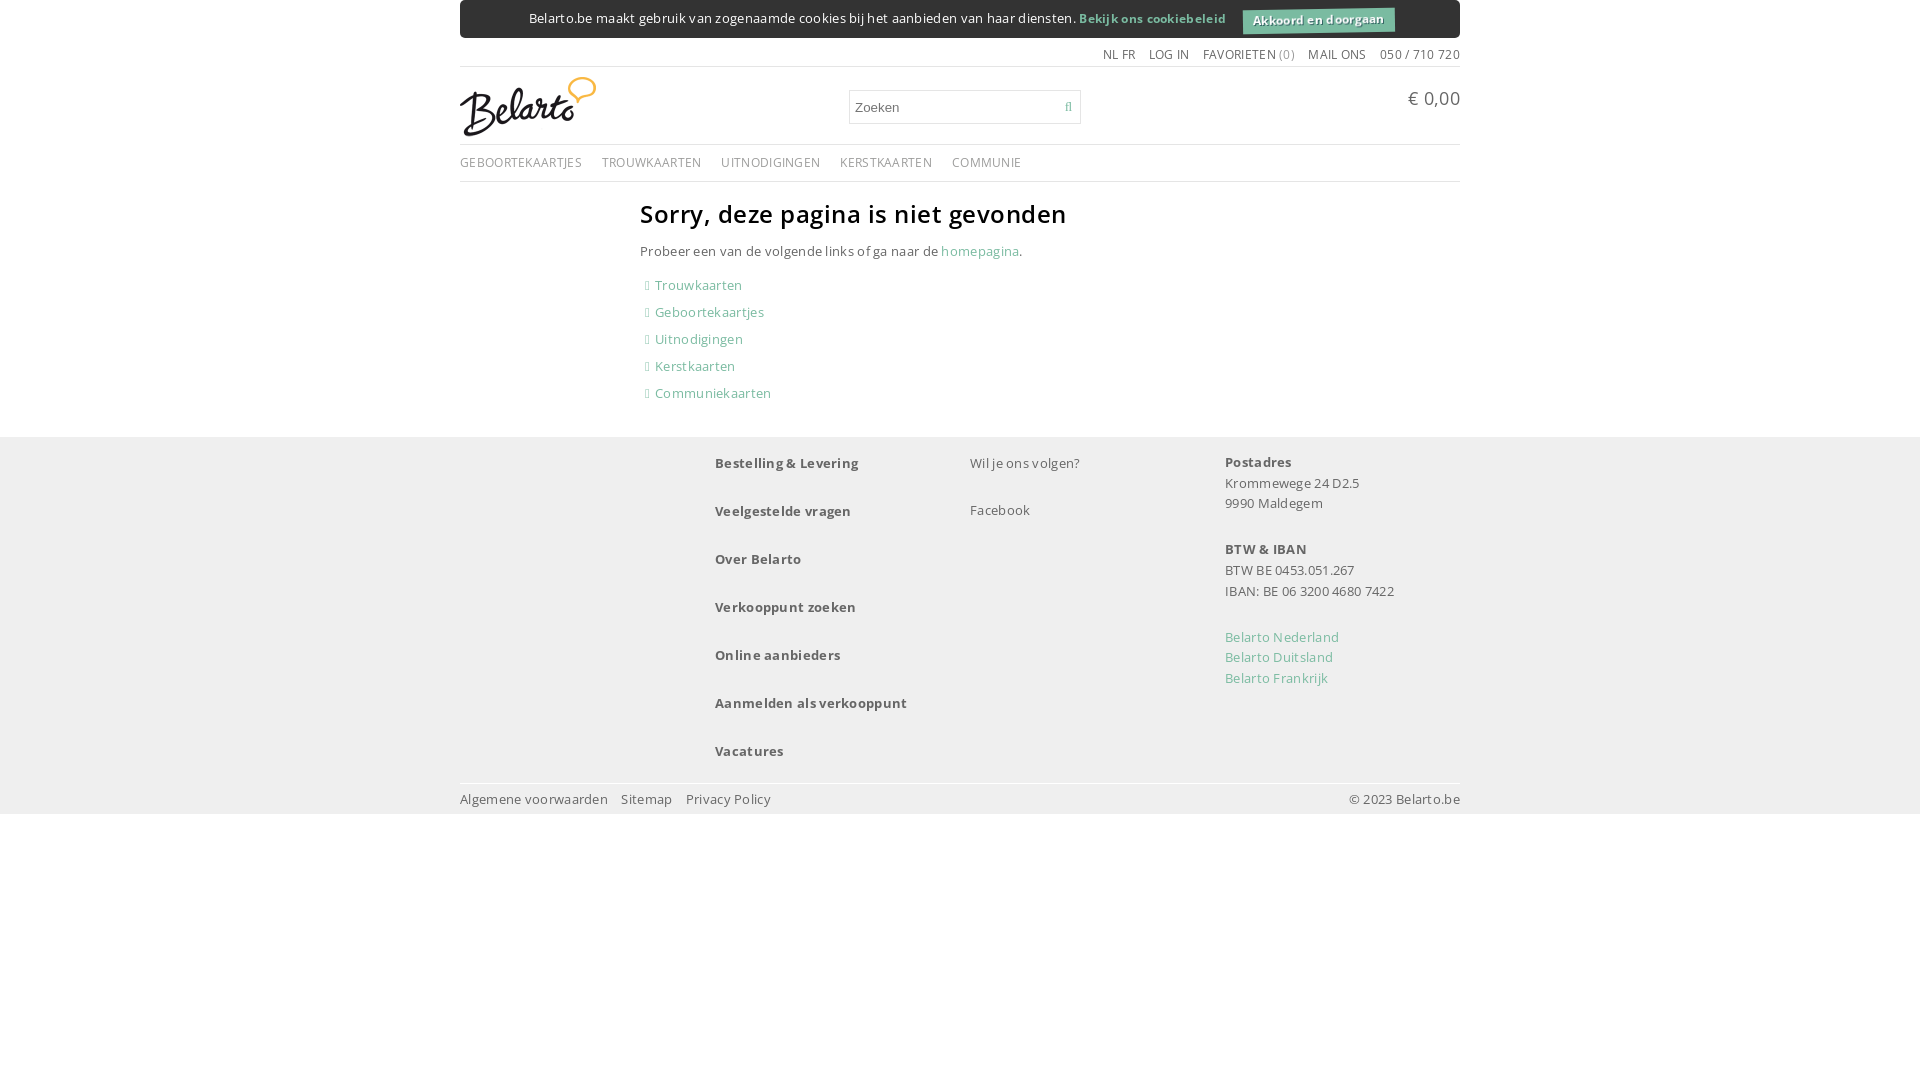 This screenshot has width=1920, height=1080. I want to click on Aanmelden als verkooppunt, so click(832, 704).